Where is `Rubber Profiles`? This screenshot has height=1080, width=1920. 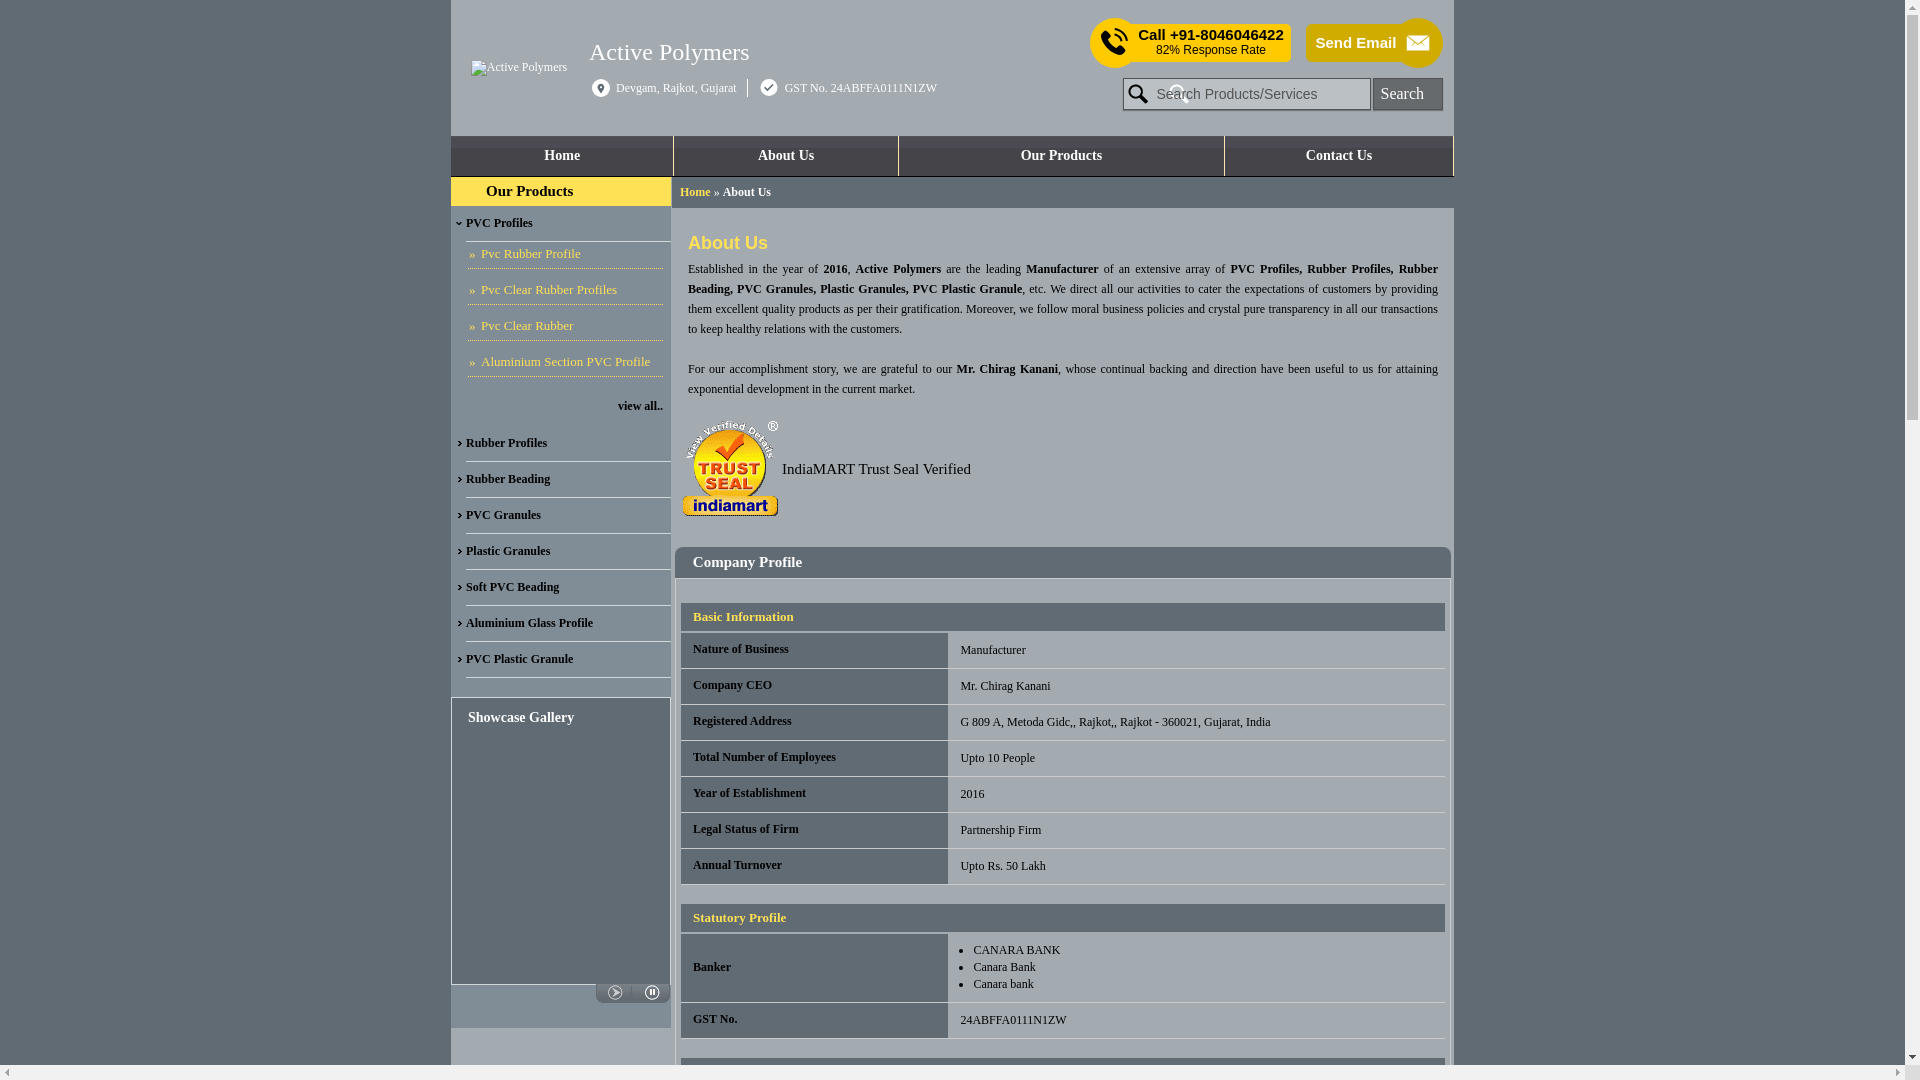
Rubber Profiles is located at coordinates (568, 444).